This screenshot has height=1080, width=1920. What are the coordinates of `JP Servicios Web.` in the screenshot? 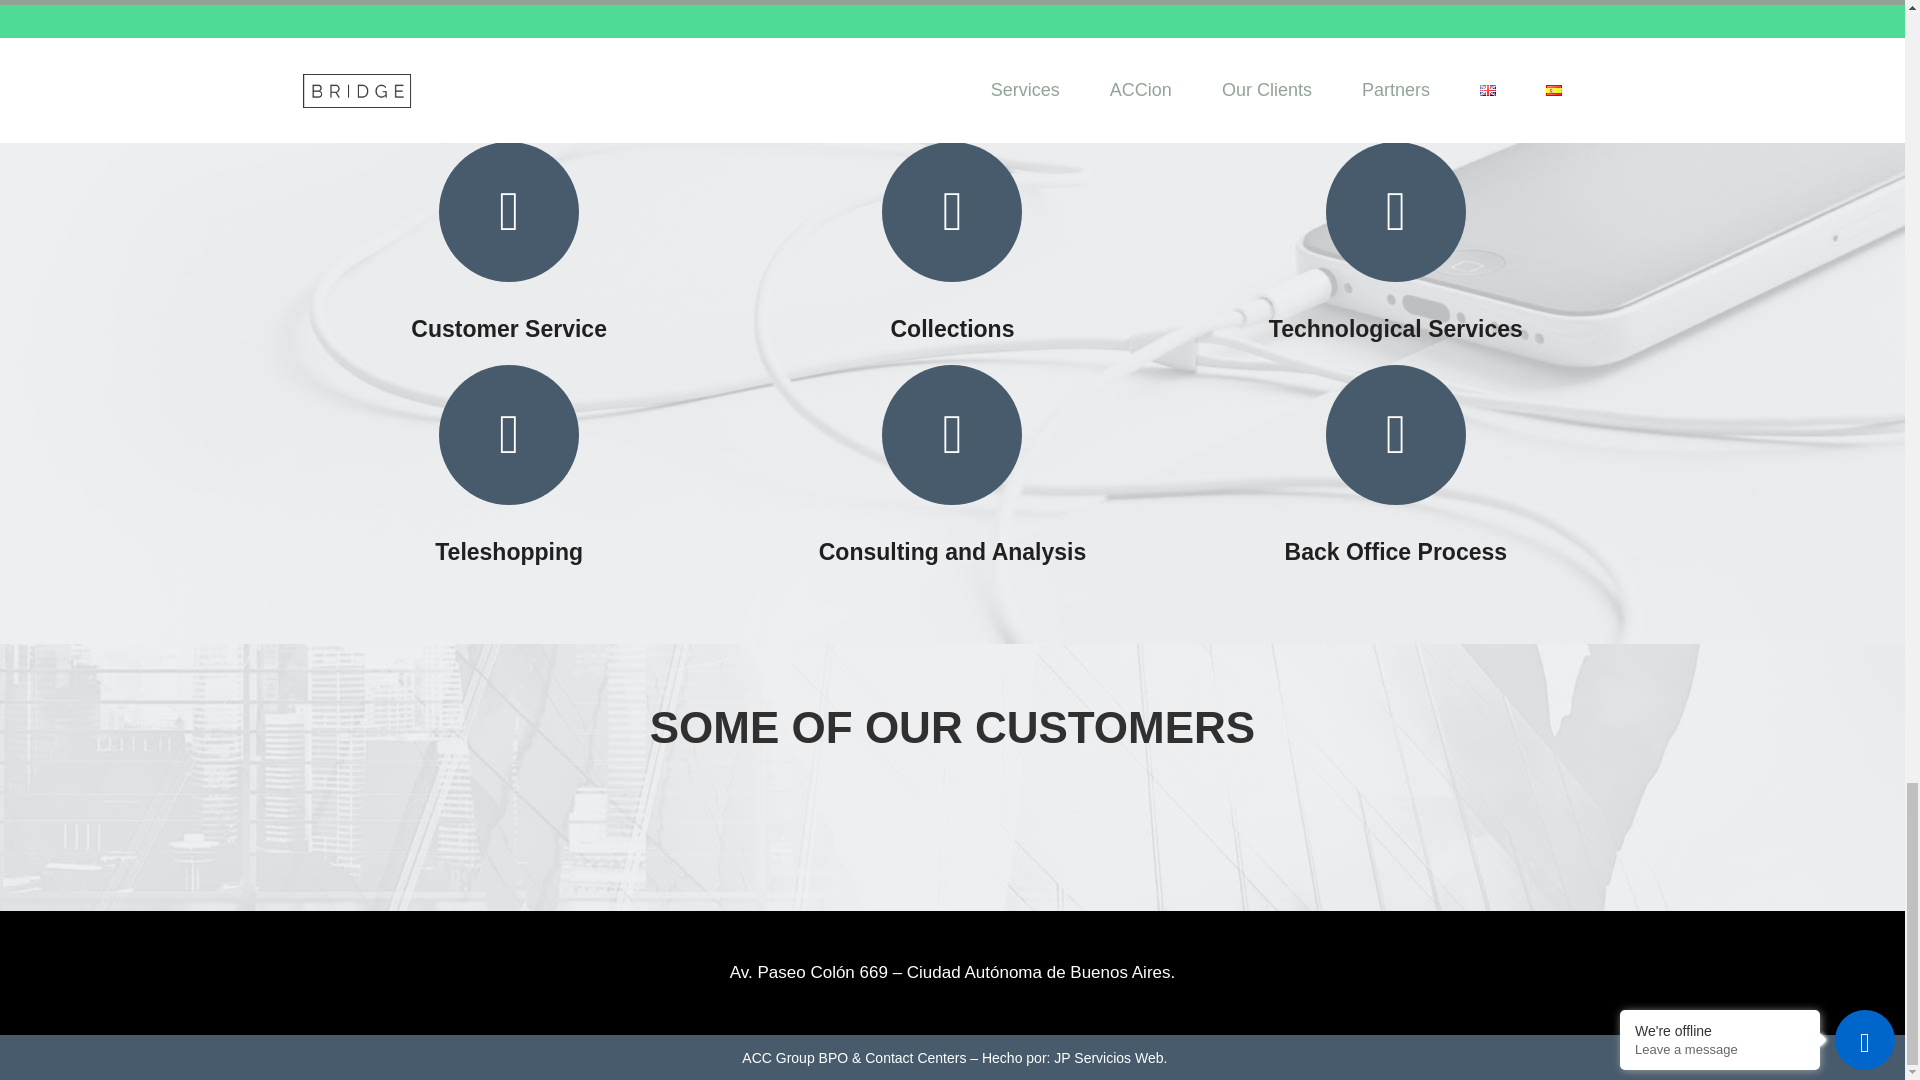 It's located at (1110, 1057).